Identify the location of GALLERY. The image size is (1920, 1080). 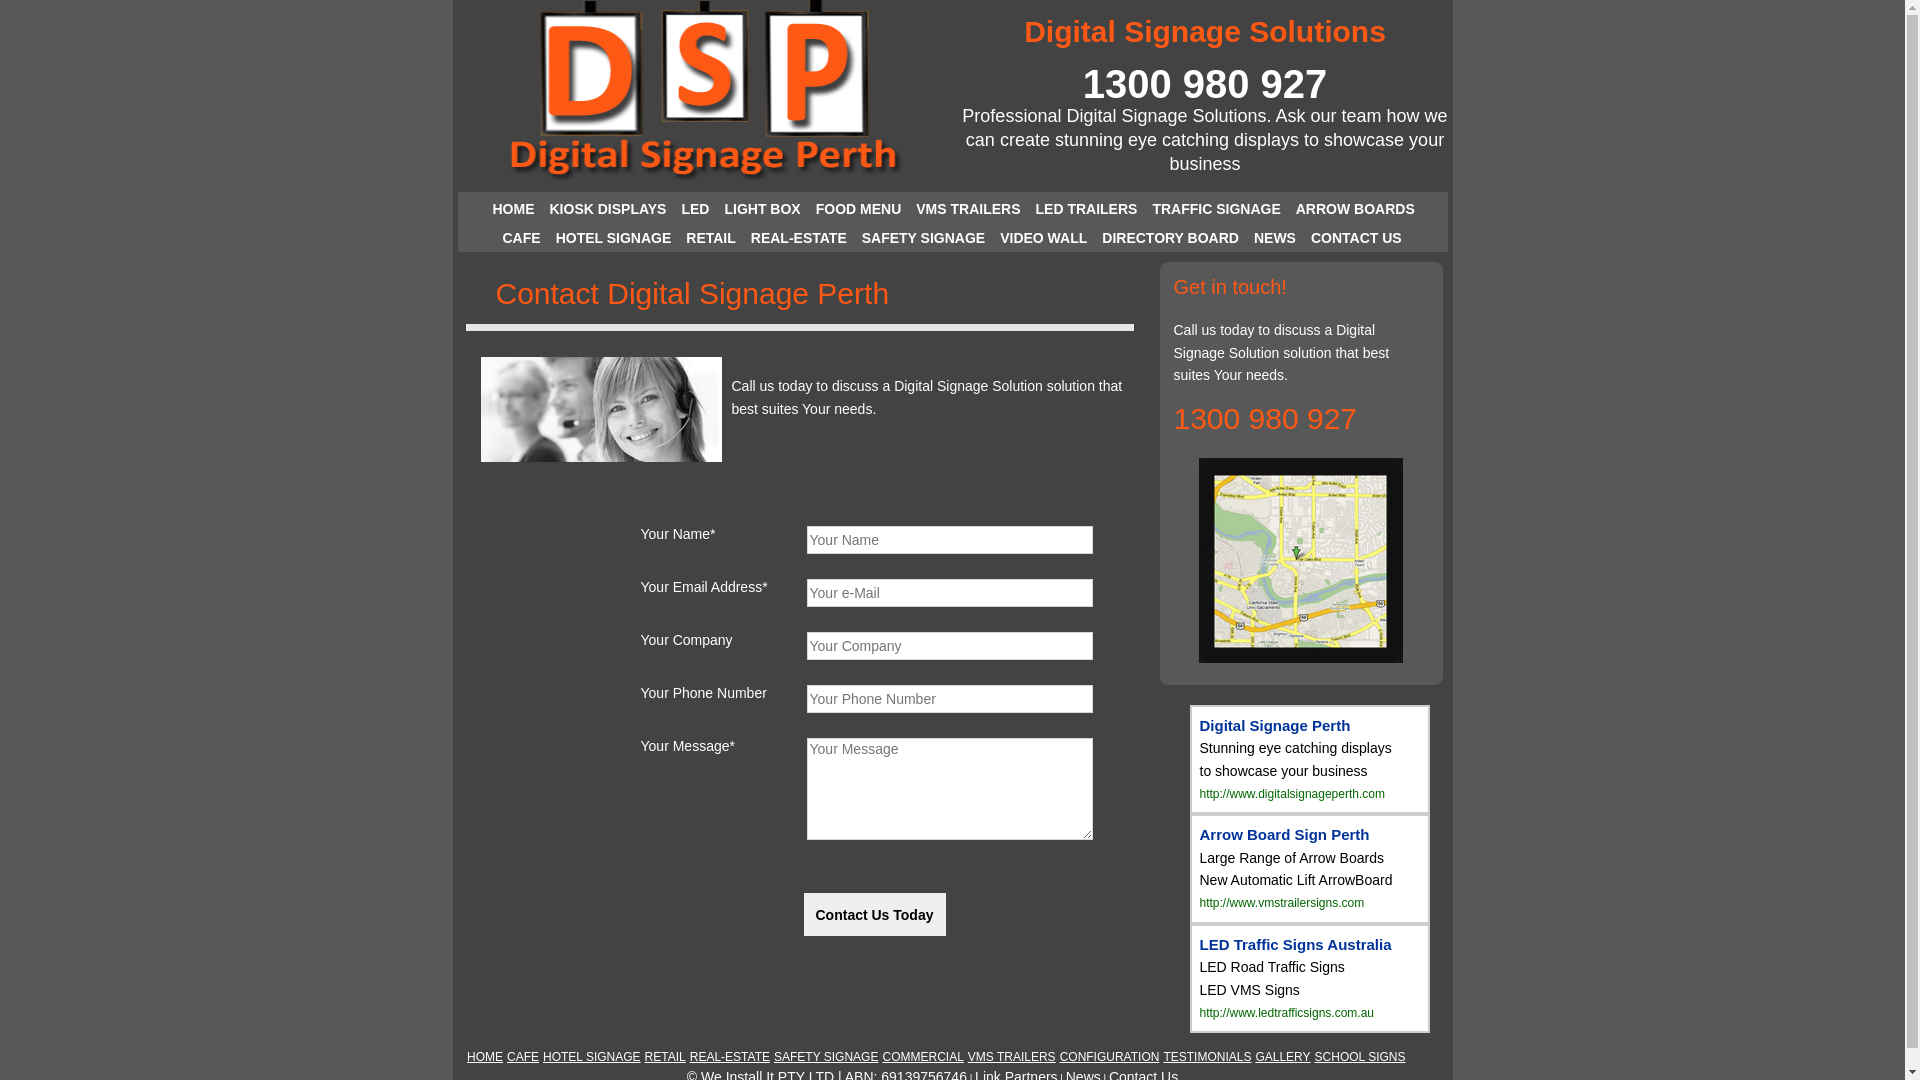
(1282, 1057).